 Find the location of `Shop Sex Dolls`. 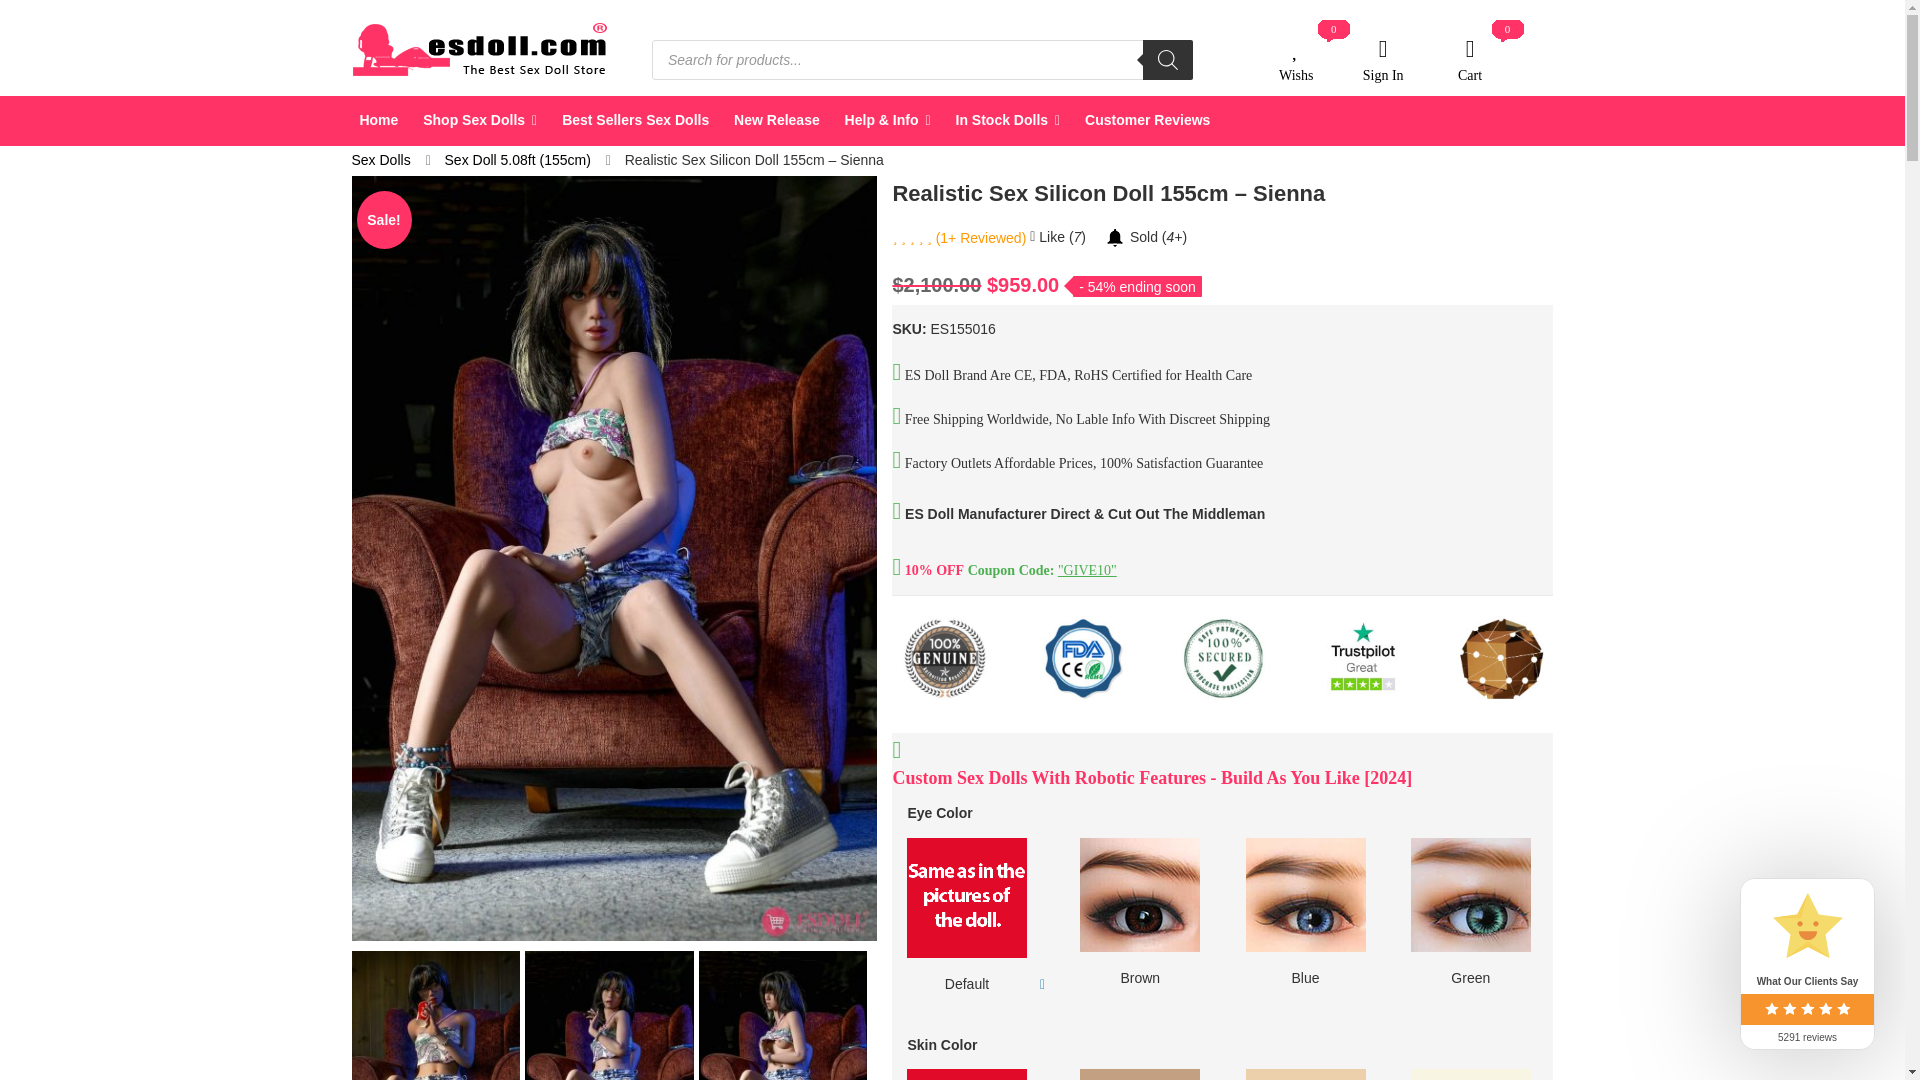

Shop Sex Dolls is located at coordinates (1383, 59).